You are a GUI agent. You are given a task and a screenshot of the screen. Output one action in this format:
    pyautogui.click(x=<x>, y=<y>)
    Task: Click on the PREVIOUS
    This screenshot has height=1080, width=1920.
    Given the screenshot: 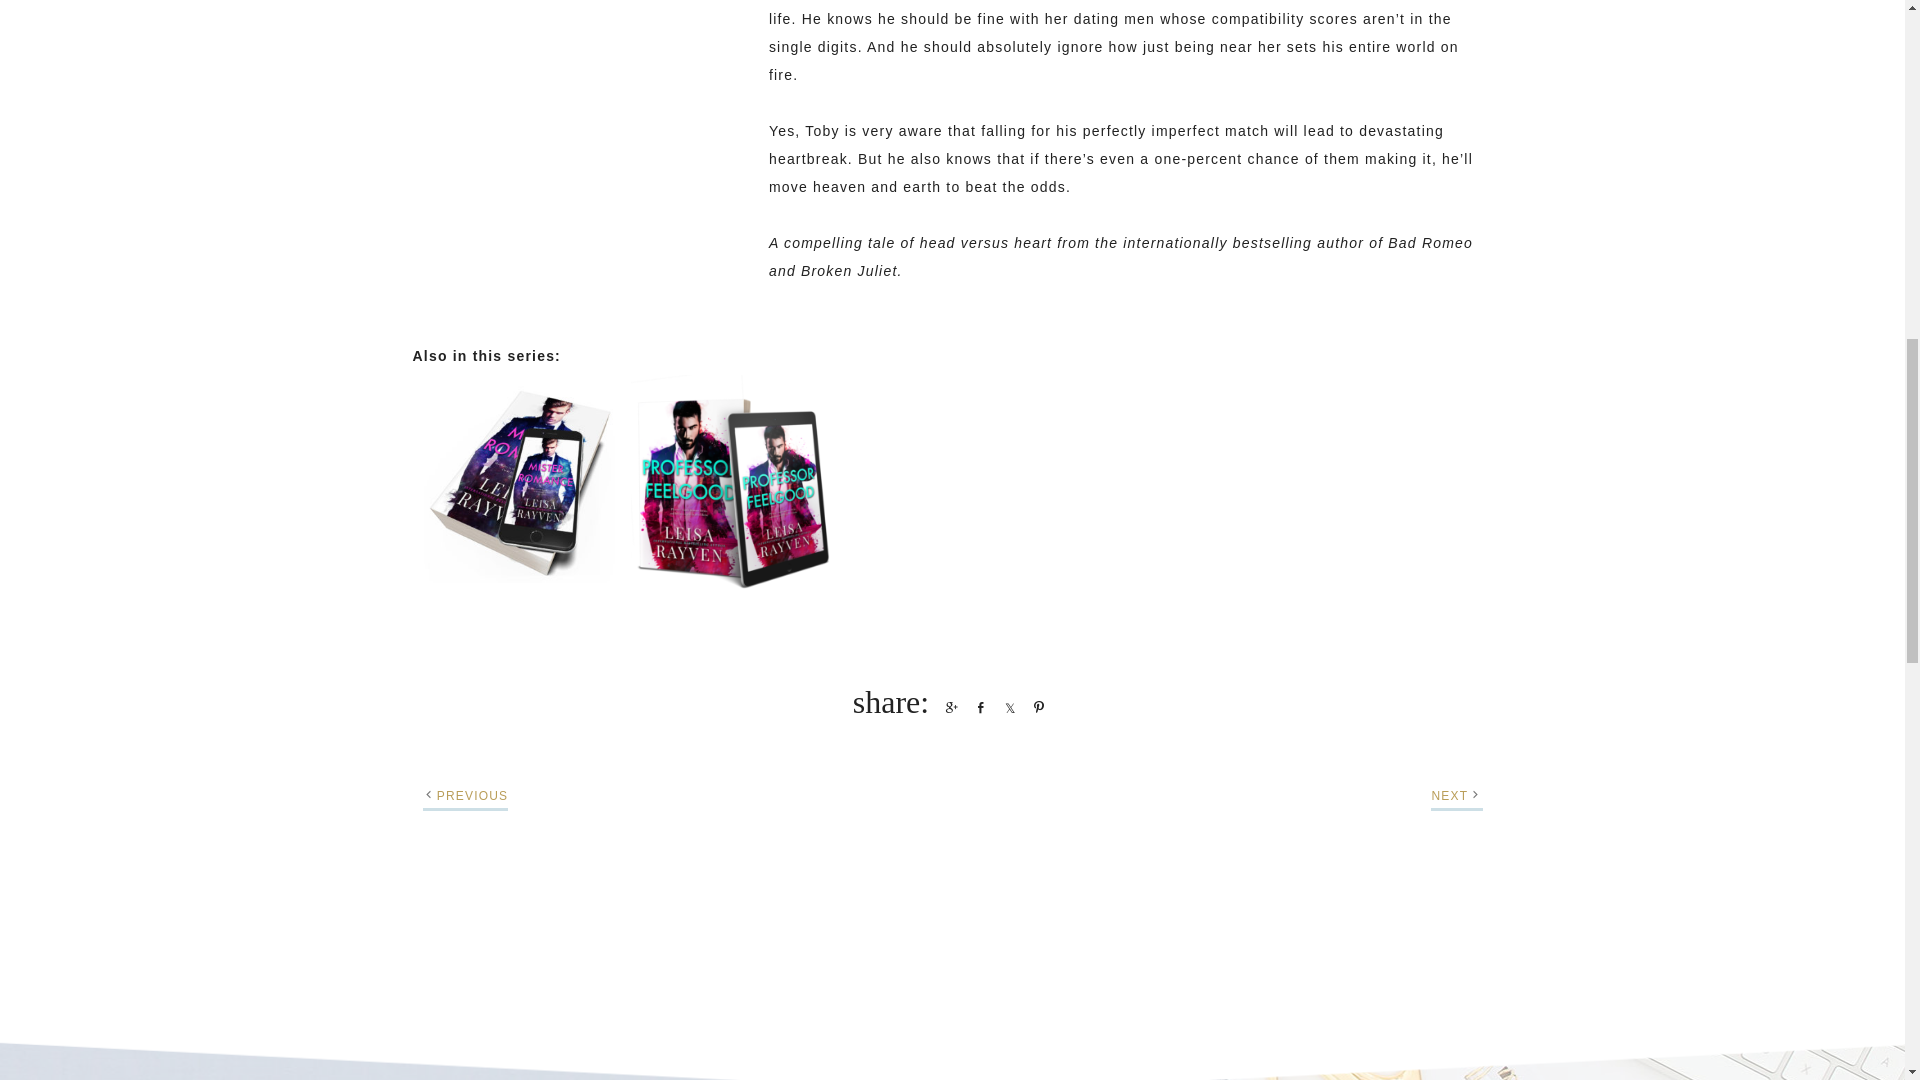 What is the action you would take?
    pyautogui.click(x=472, y=796)
    